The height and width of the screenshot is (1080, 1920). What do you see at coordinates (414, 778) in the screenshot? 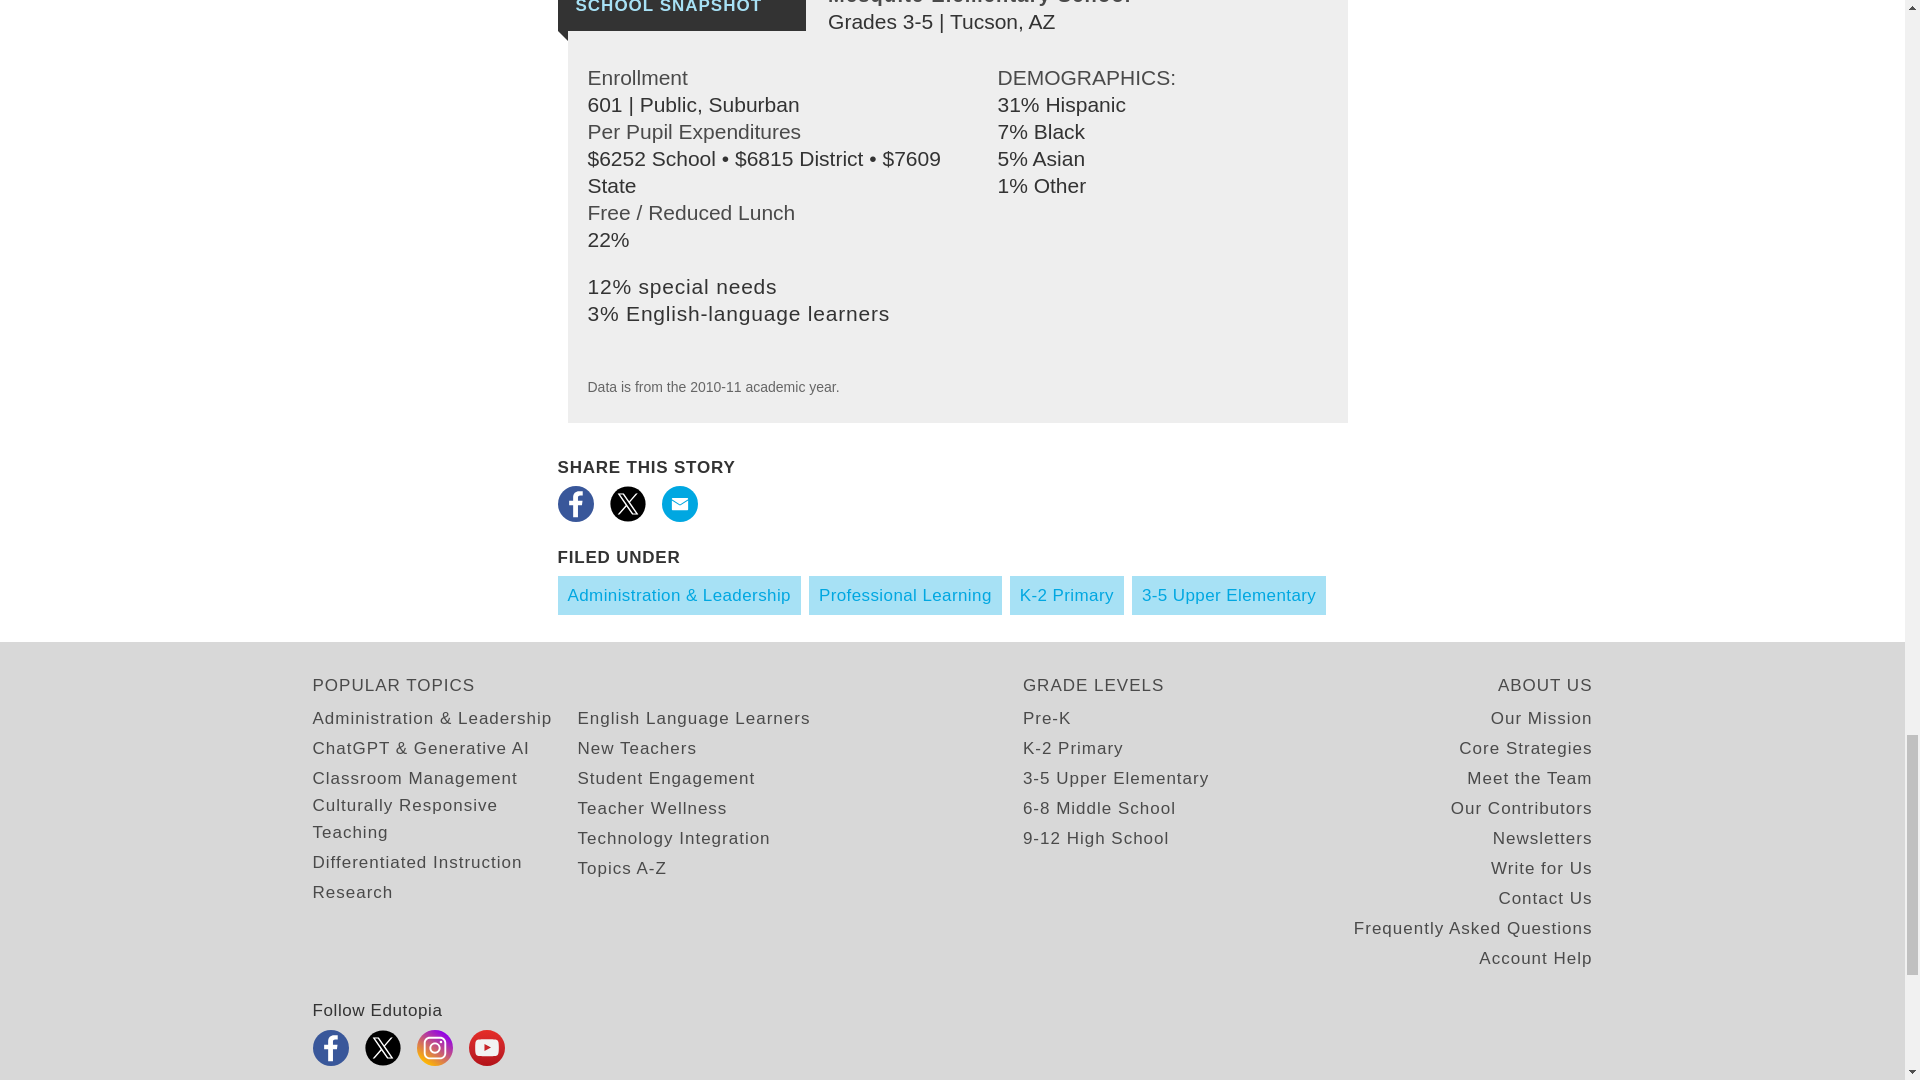
I see `Classroom Management` at bounding box center [414, 778].